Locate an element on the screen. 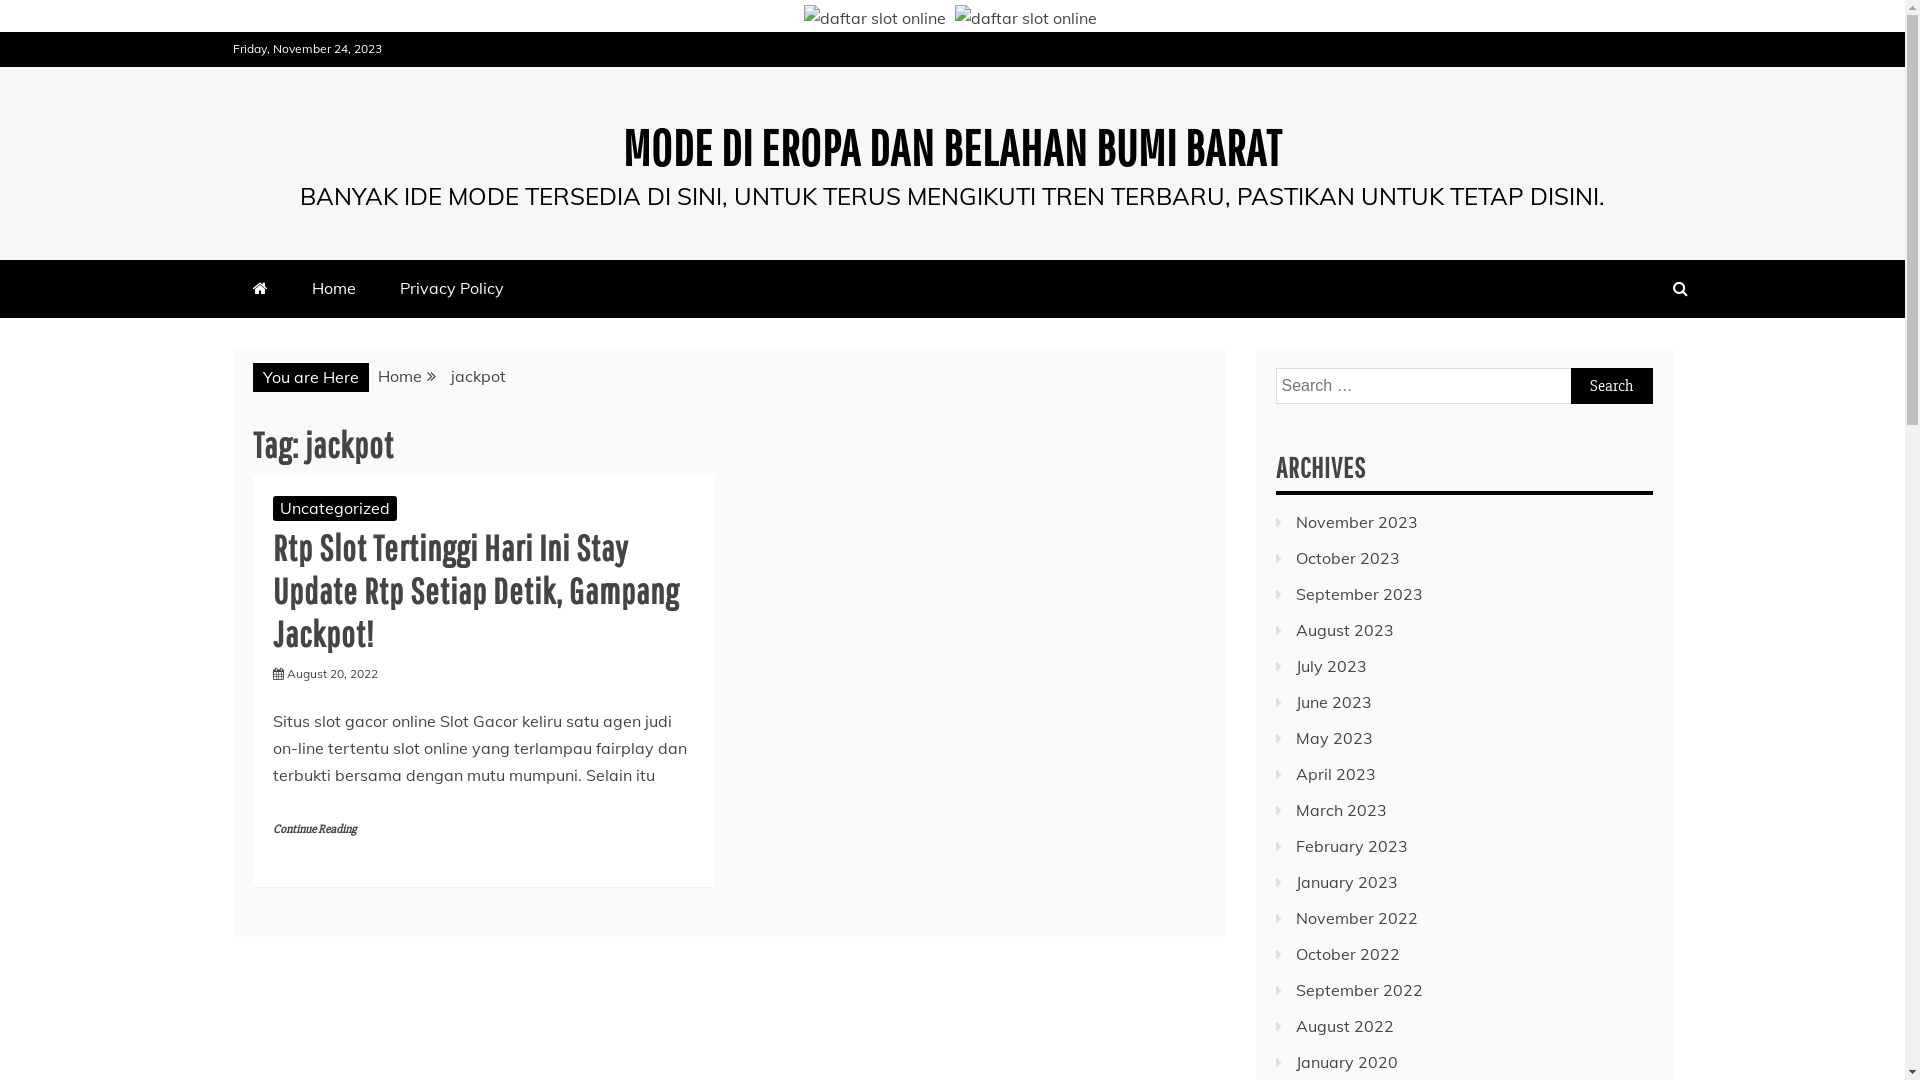  February 2023 is located at coordinates (1352, 846).